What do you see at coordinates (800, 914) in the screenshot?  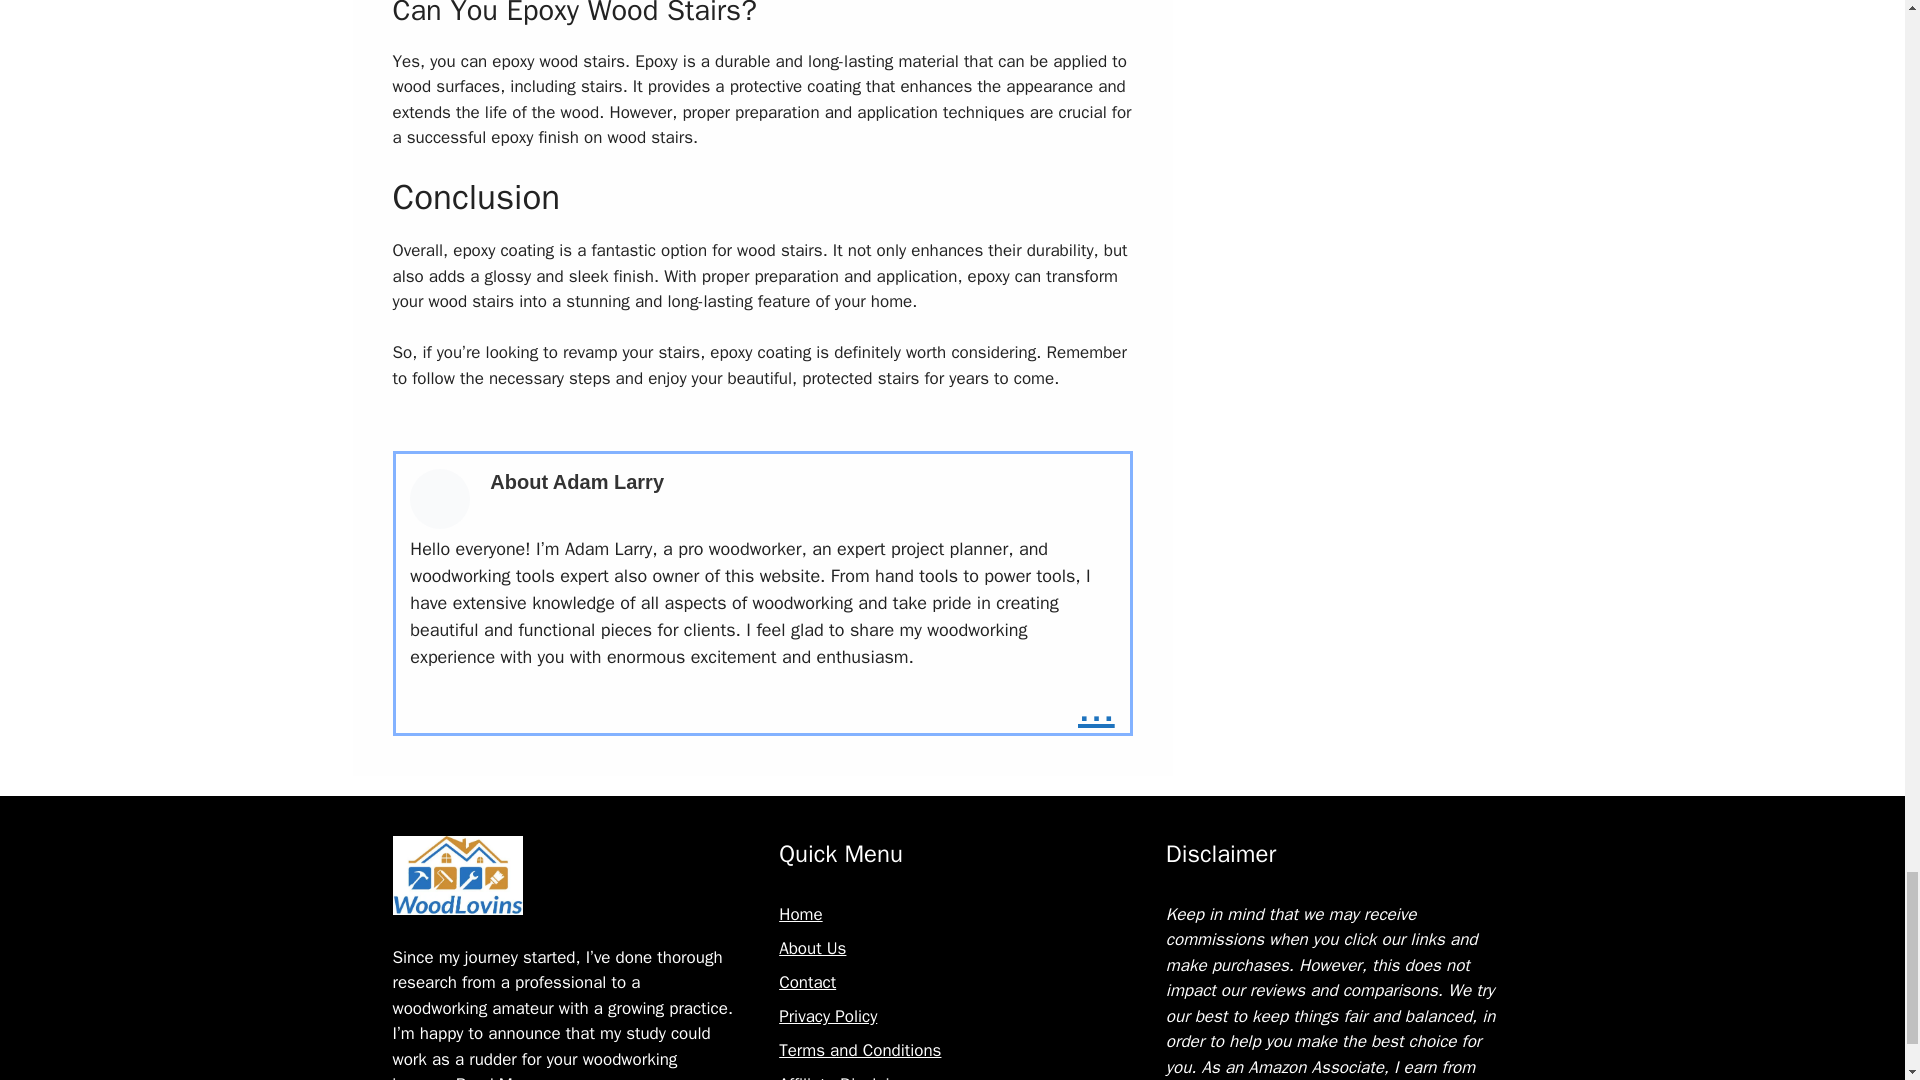 I see `Home` at bounding box center [800, 914].